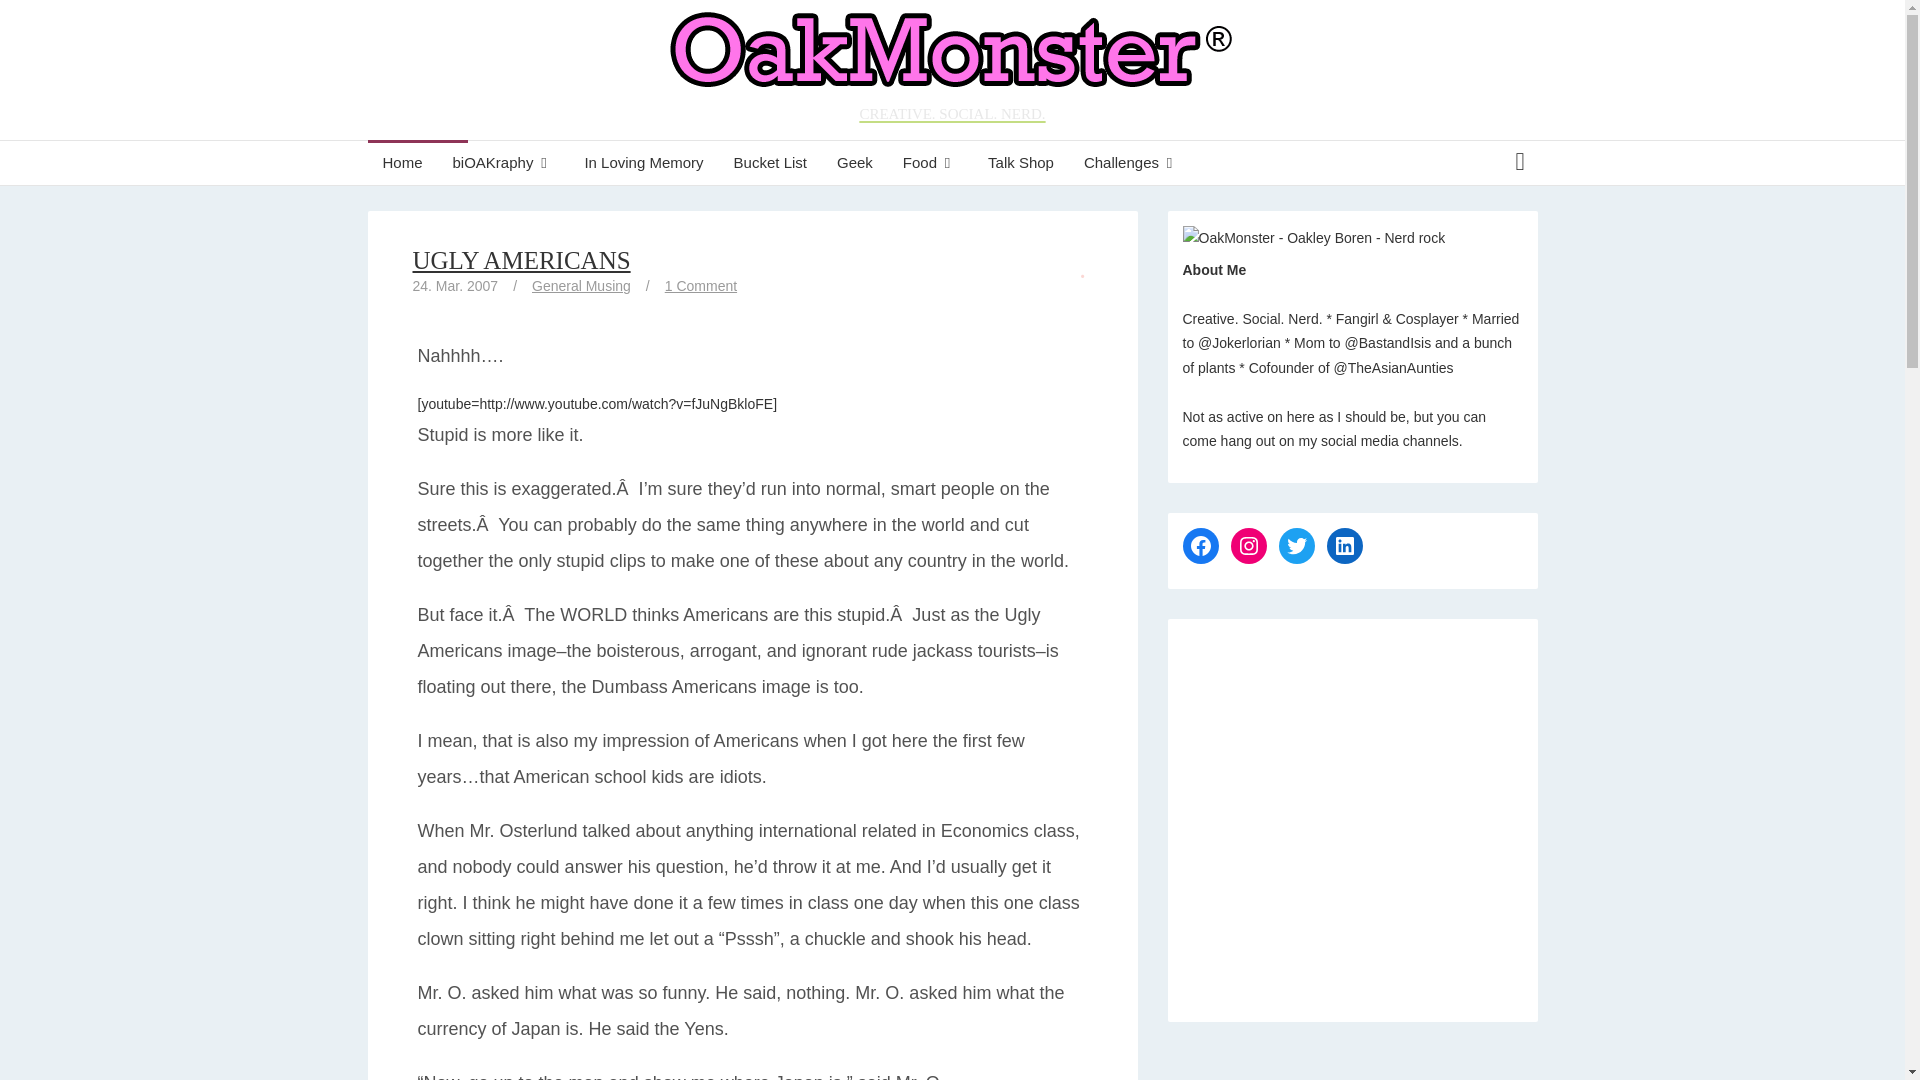 This screenshot has width=1920, height=1080. What do you see at coordinates (402, 162) in the screenshot?
I see `Home` at bounding box center [402, 162].